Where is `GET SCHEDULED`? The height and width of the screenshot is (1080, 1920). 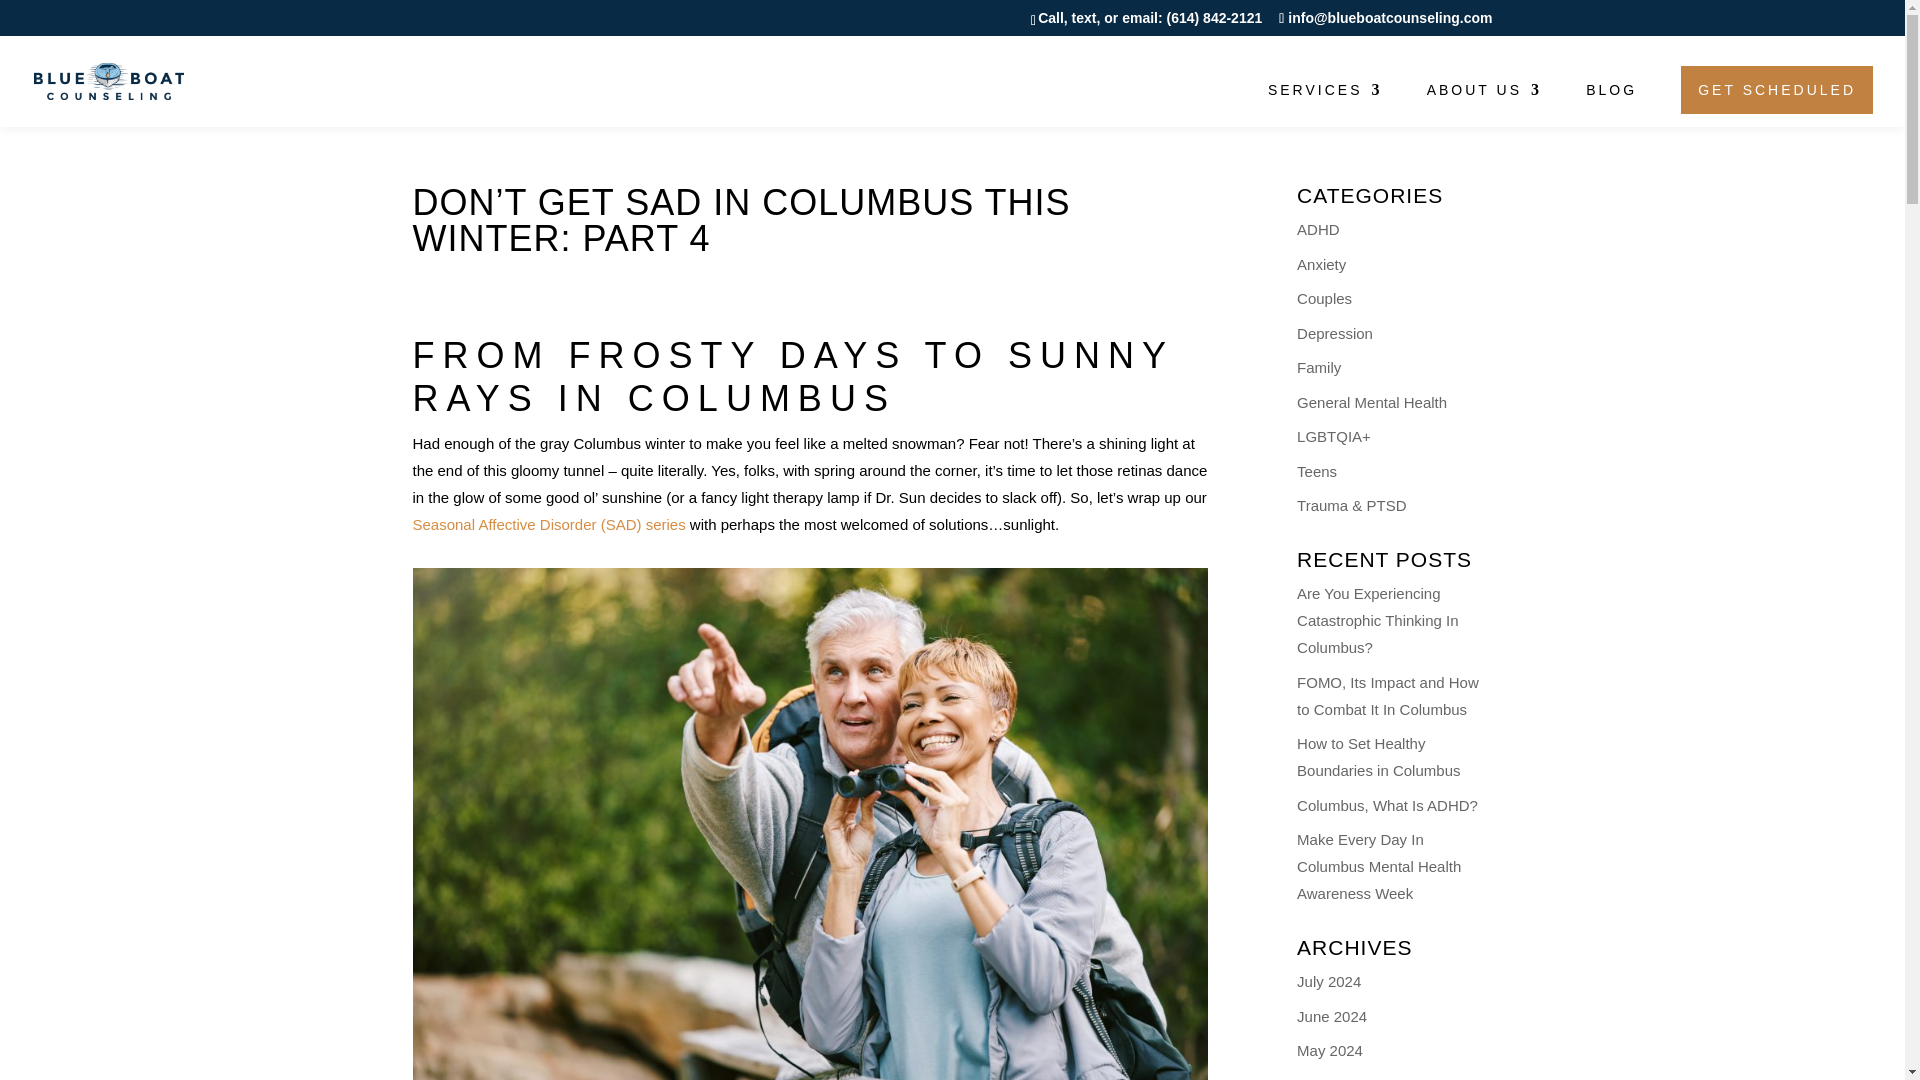 GET SCHEDULED is located at coordinates (1776, 90).